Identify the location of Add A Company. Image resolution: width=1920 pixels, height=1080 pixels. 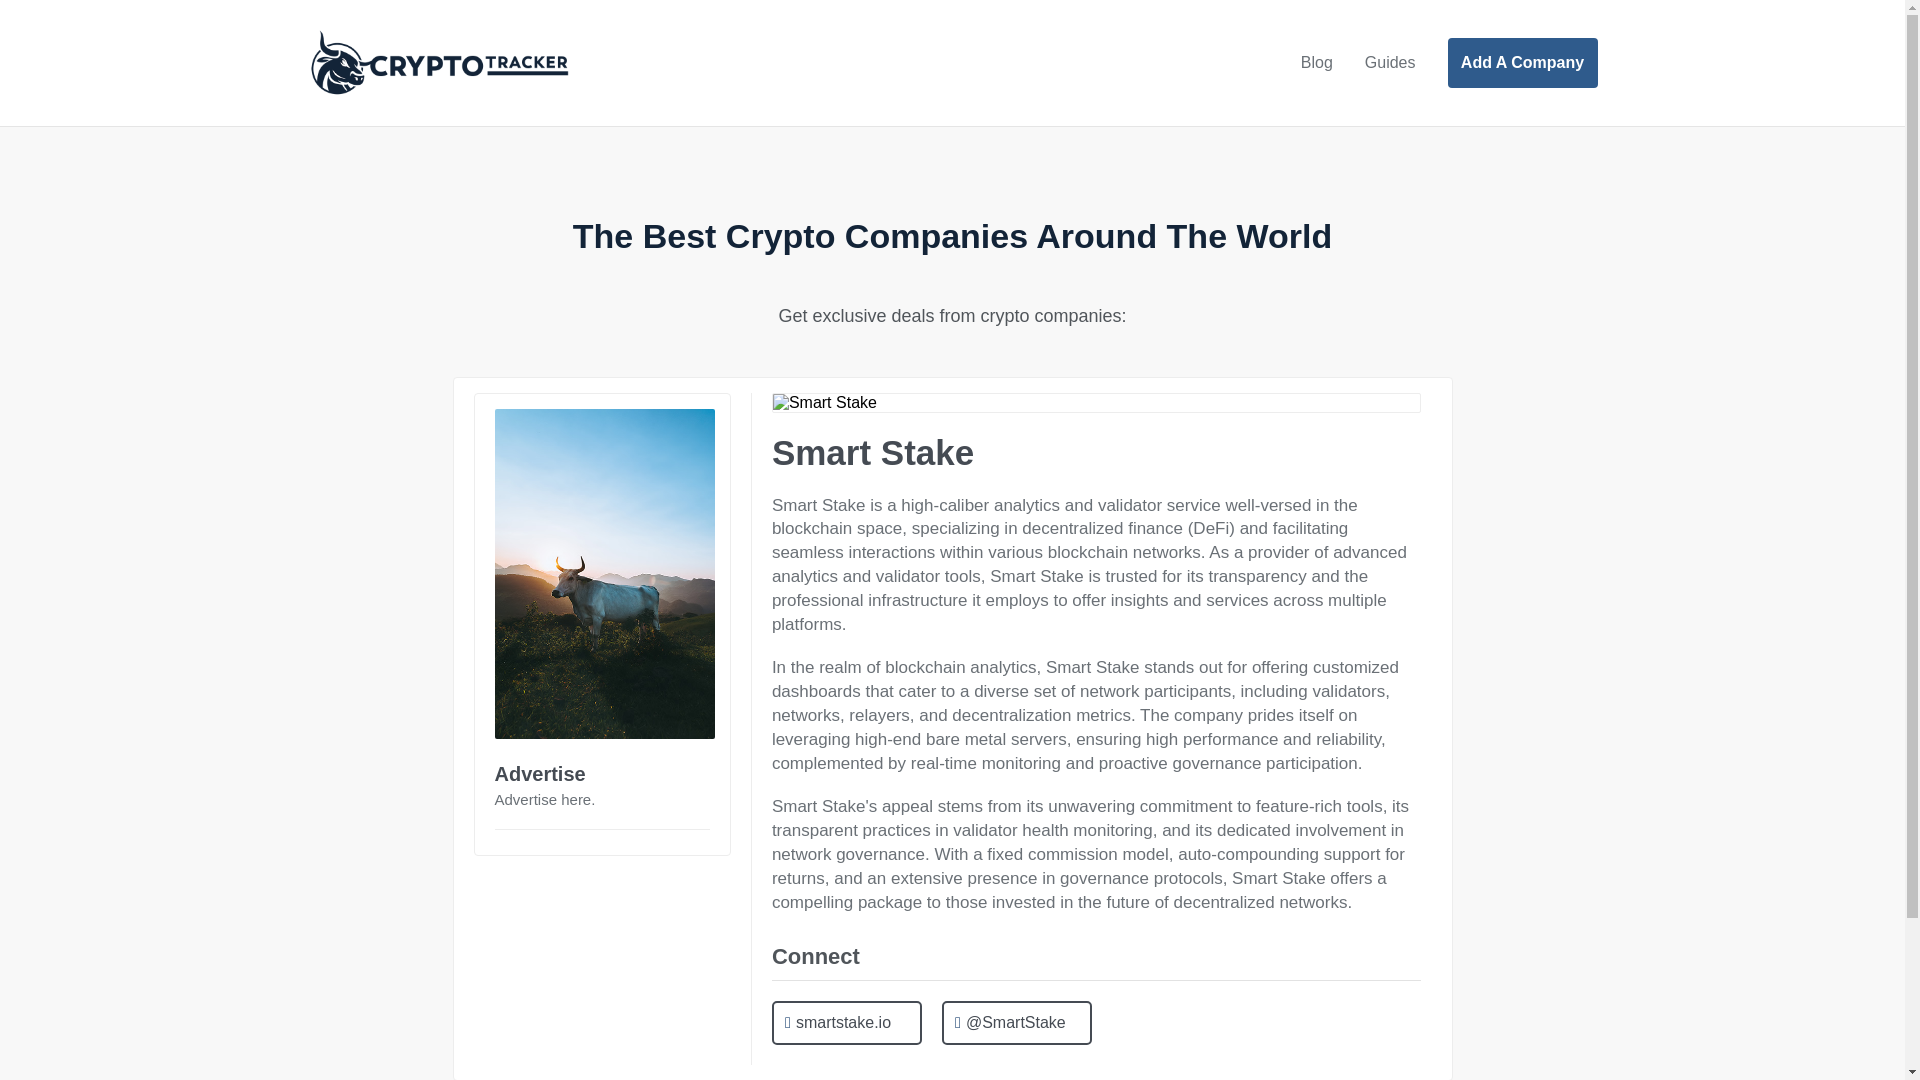
(1522, 62).